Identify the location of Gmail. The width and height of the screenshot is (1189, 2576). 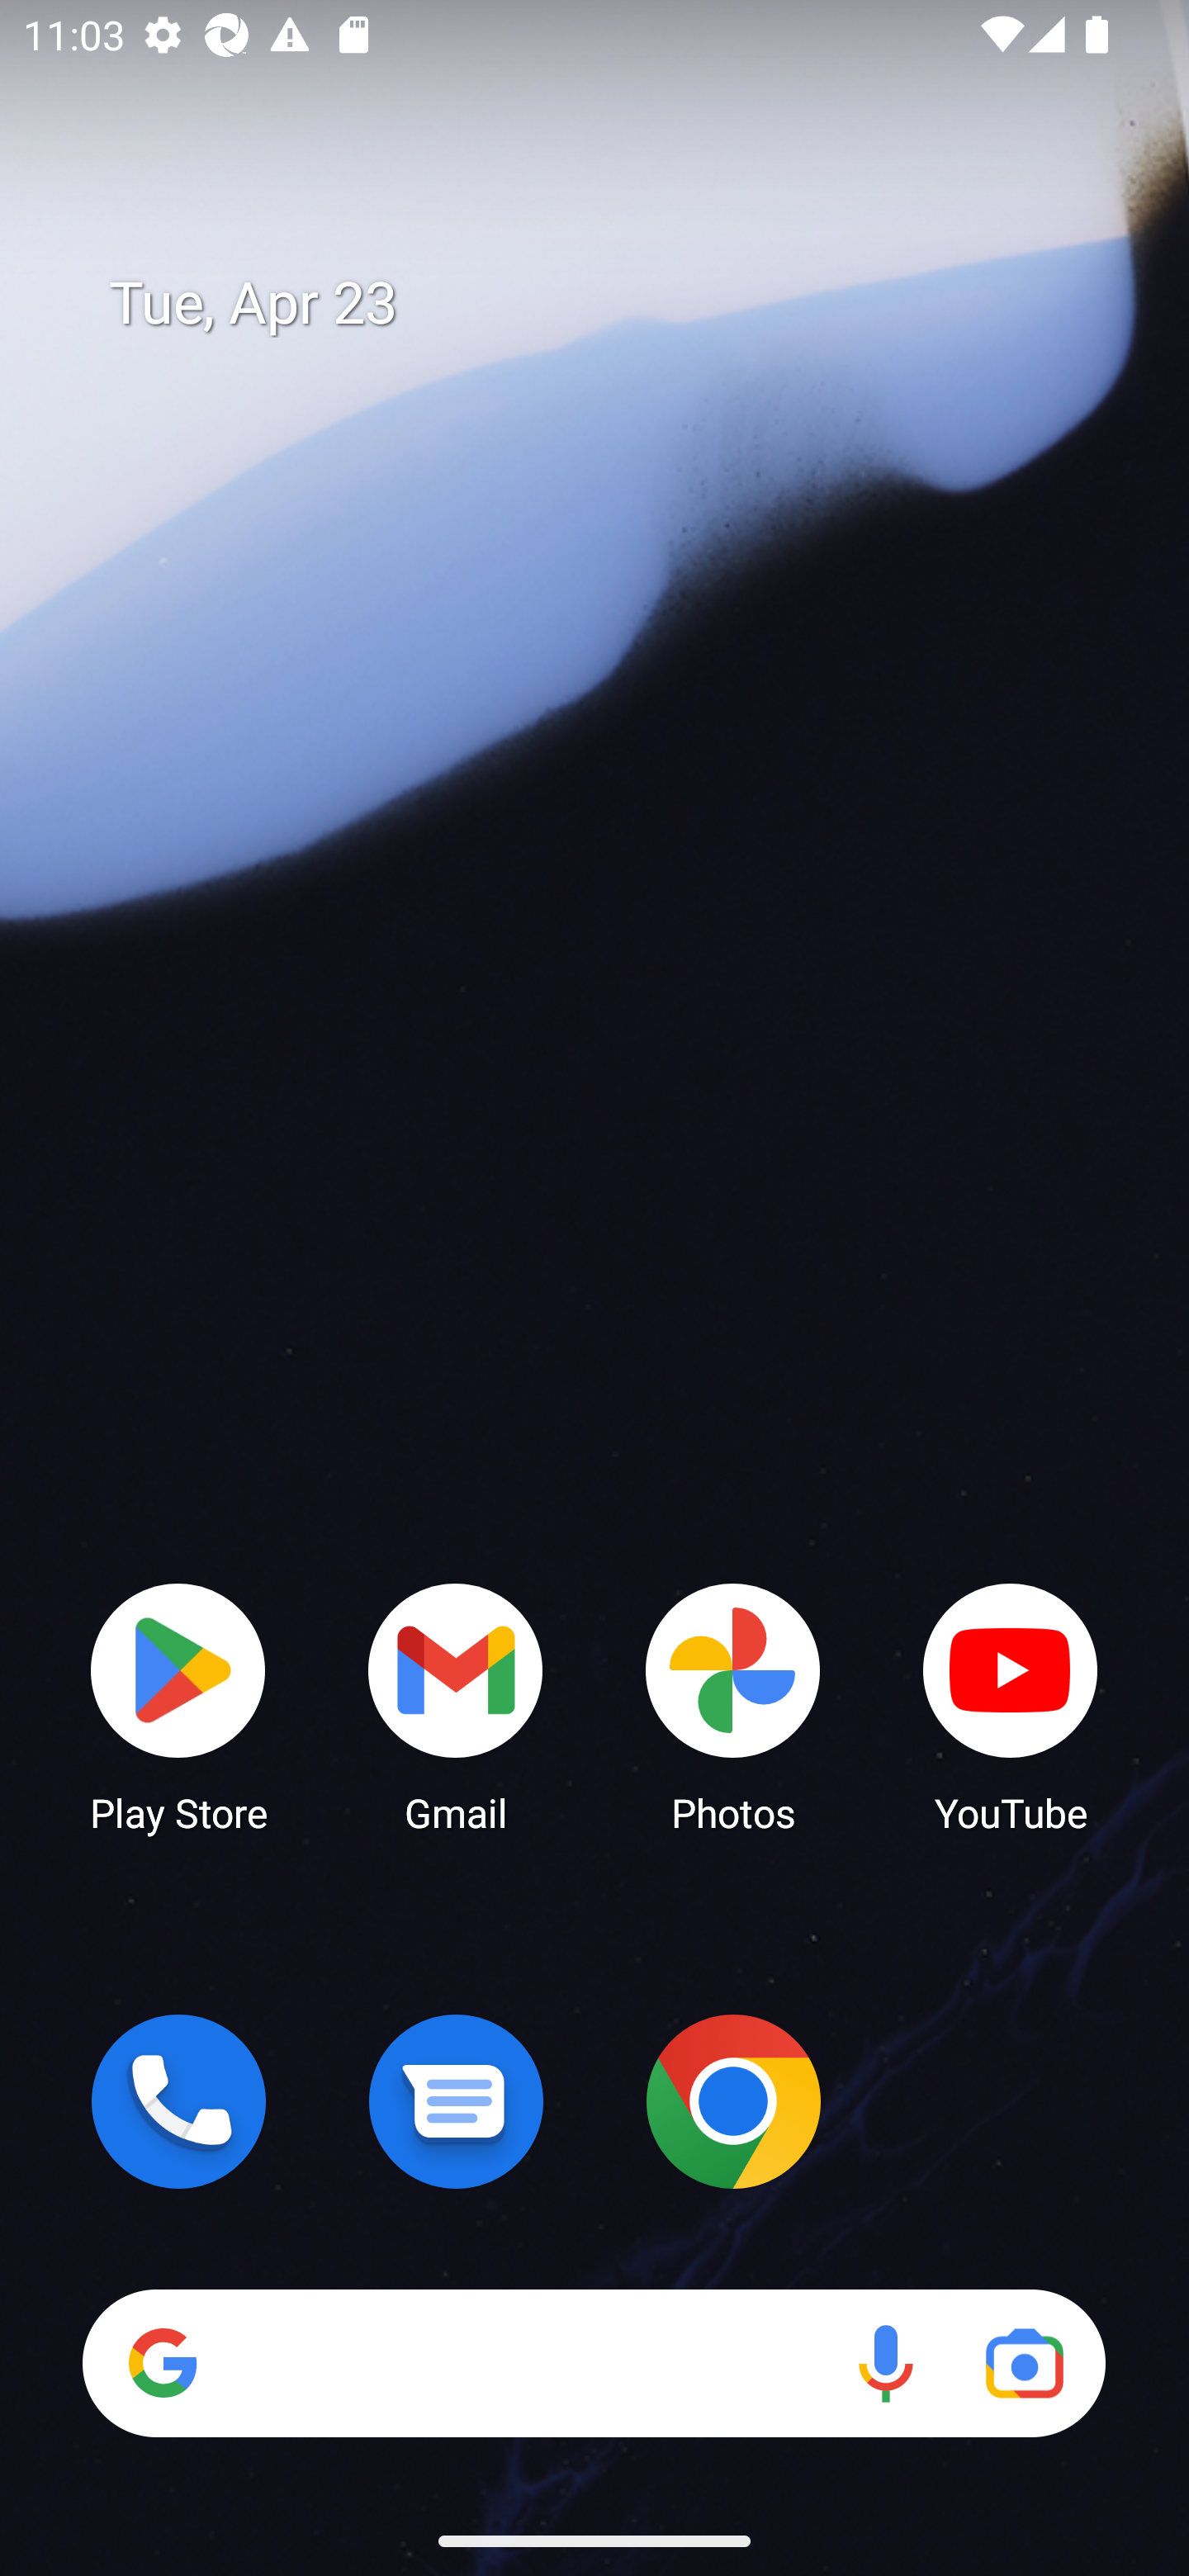
(456, 1706).